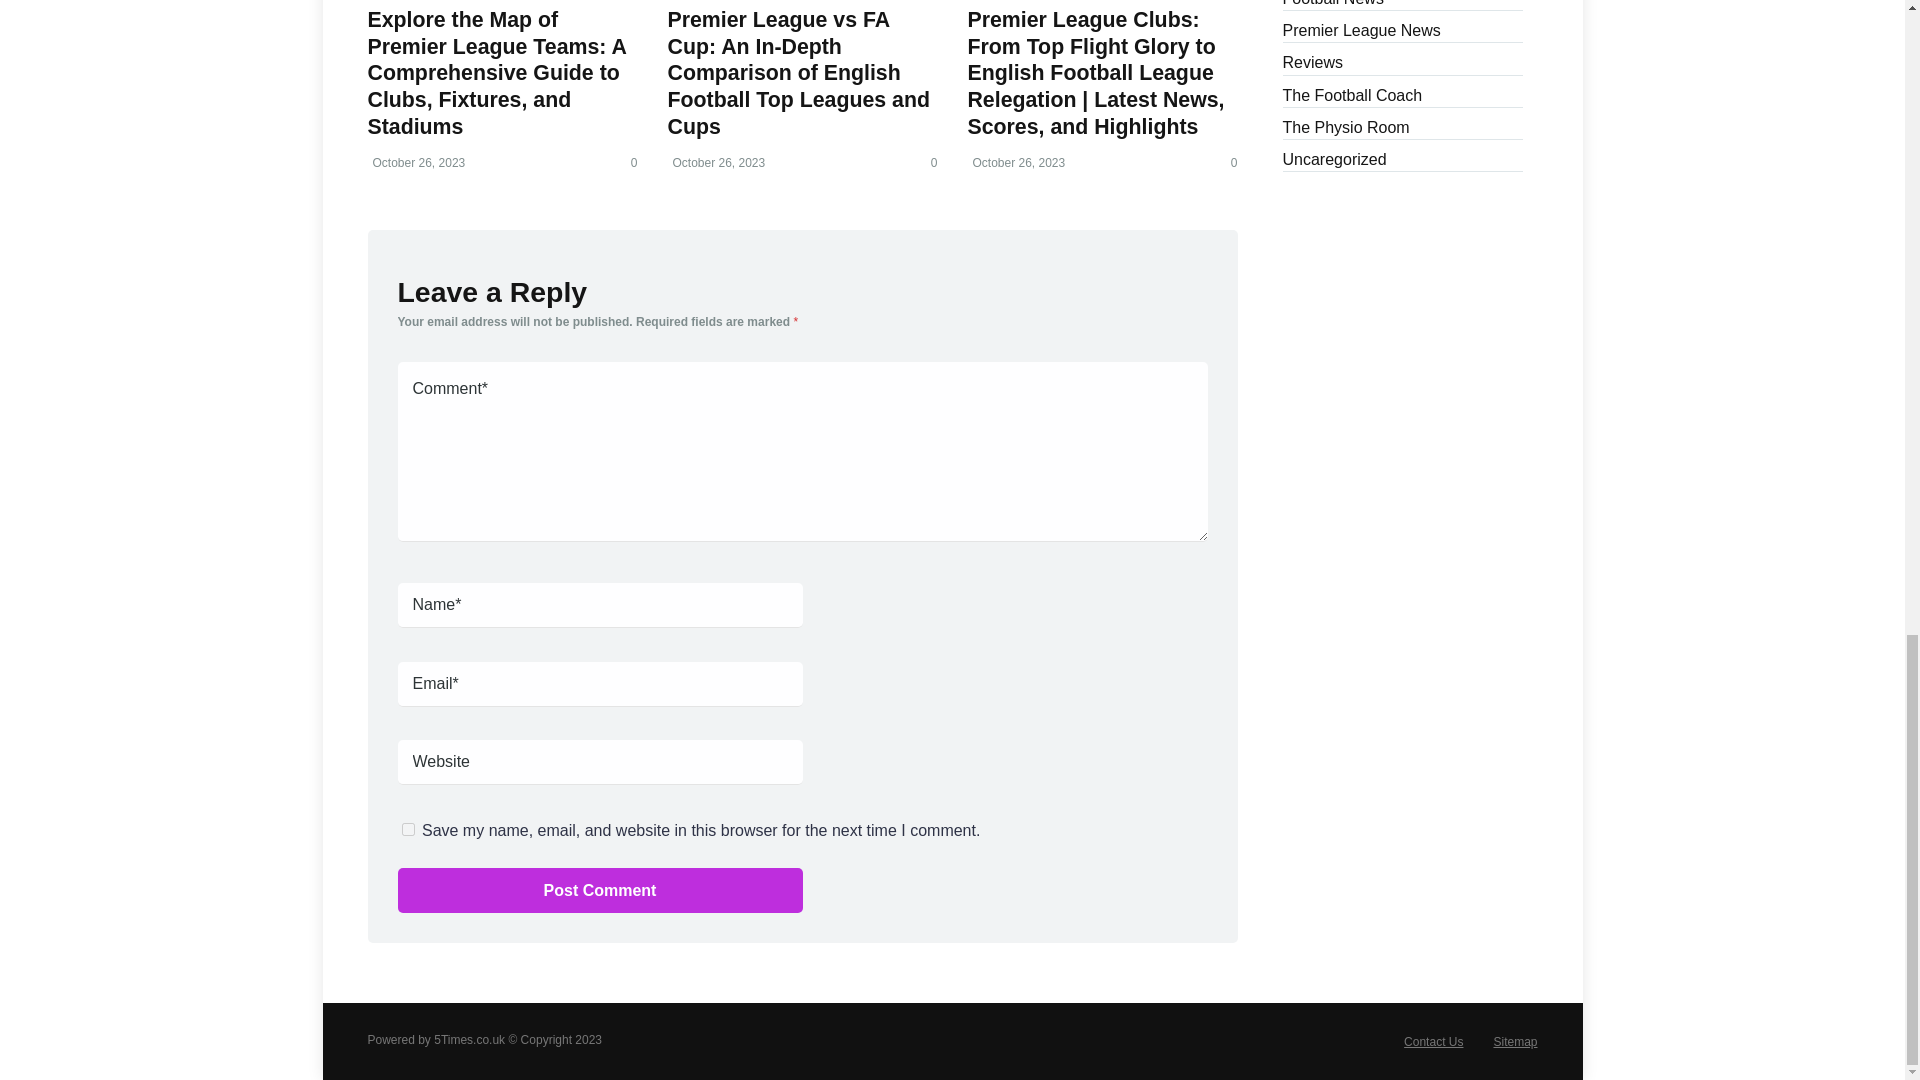 The image size is (1920, 1080). What do you see at coordinates (600, 890) in the screenshot?
I see `Post Comment` at bounding box center [600, 890].